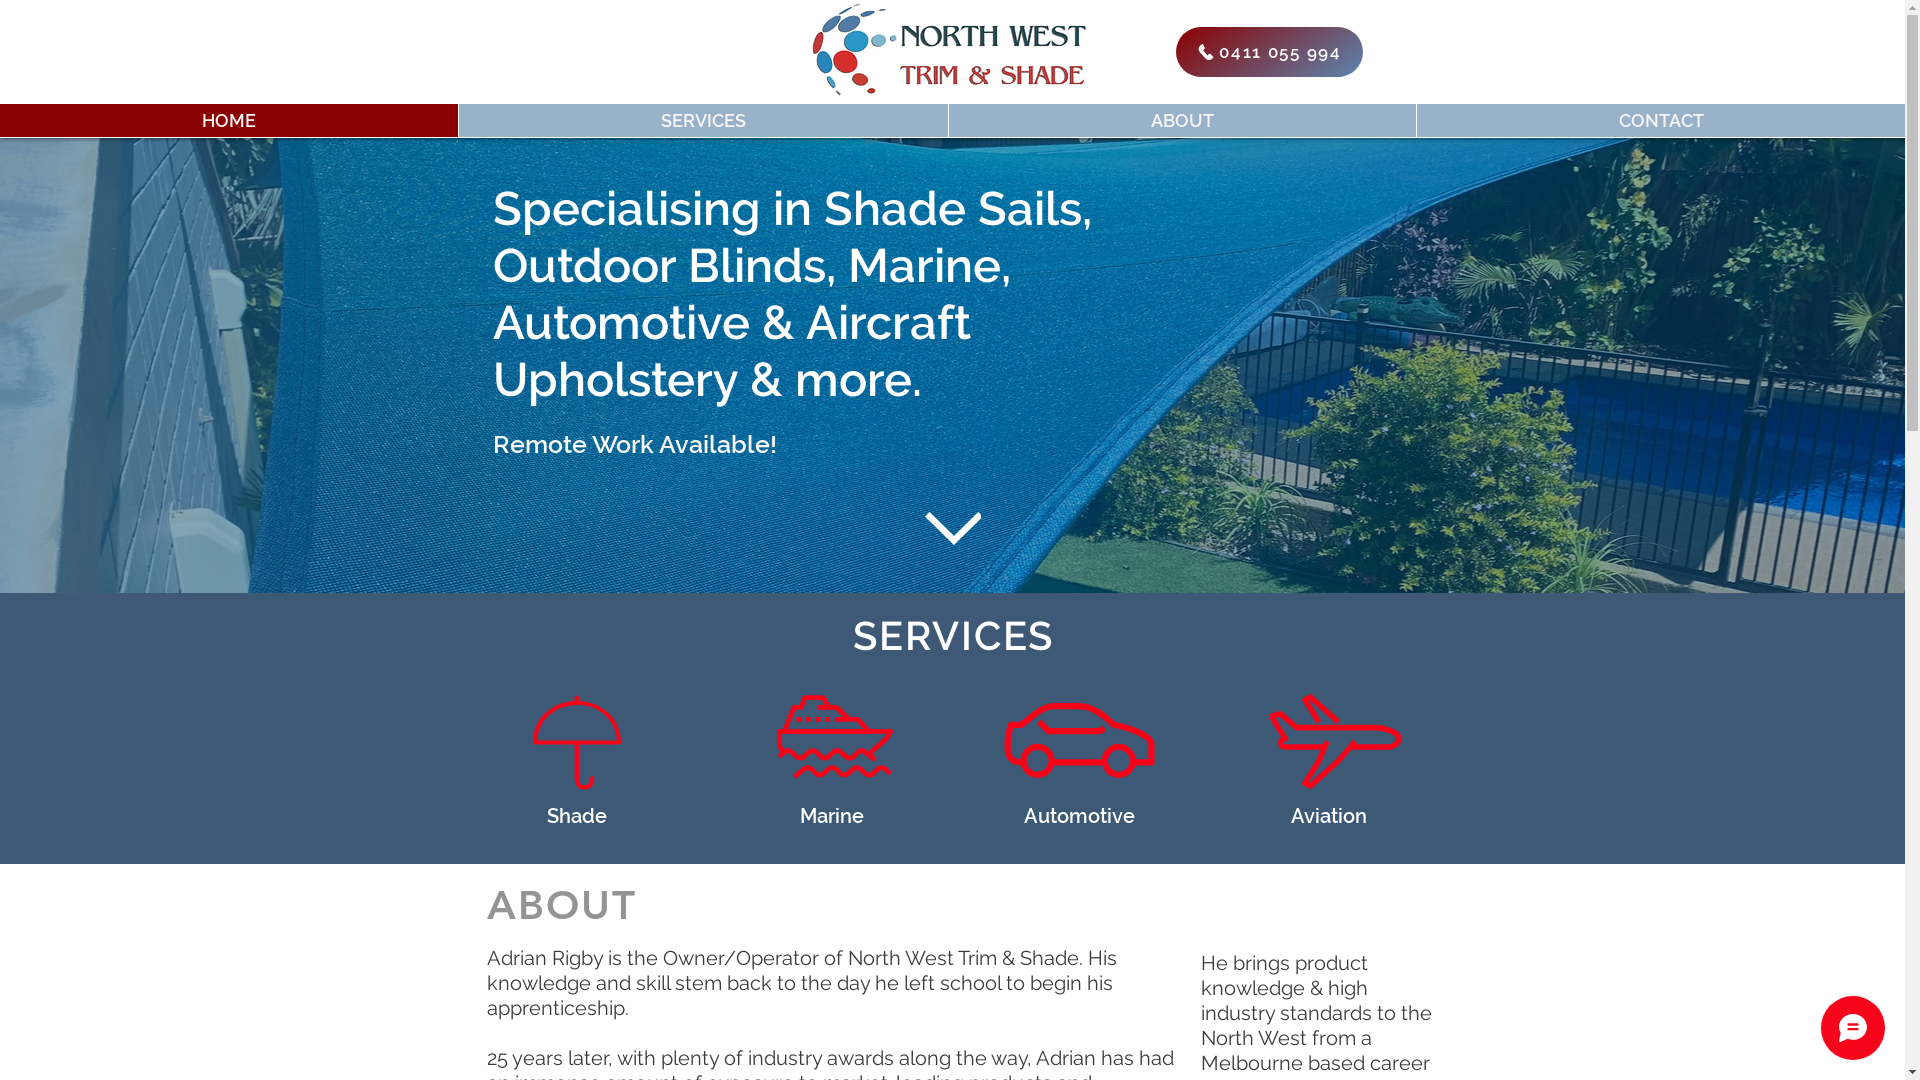 The height and width of the screenshot is (1080, 1920). What do you see at coordinates (229, 120) in the screenshot?
I see `HOME` at bounding box center [229, 120].